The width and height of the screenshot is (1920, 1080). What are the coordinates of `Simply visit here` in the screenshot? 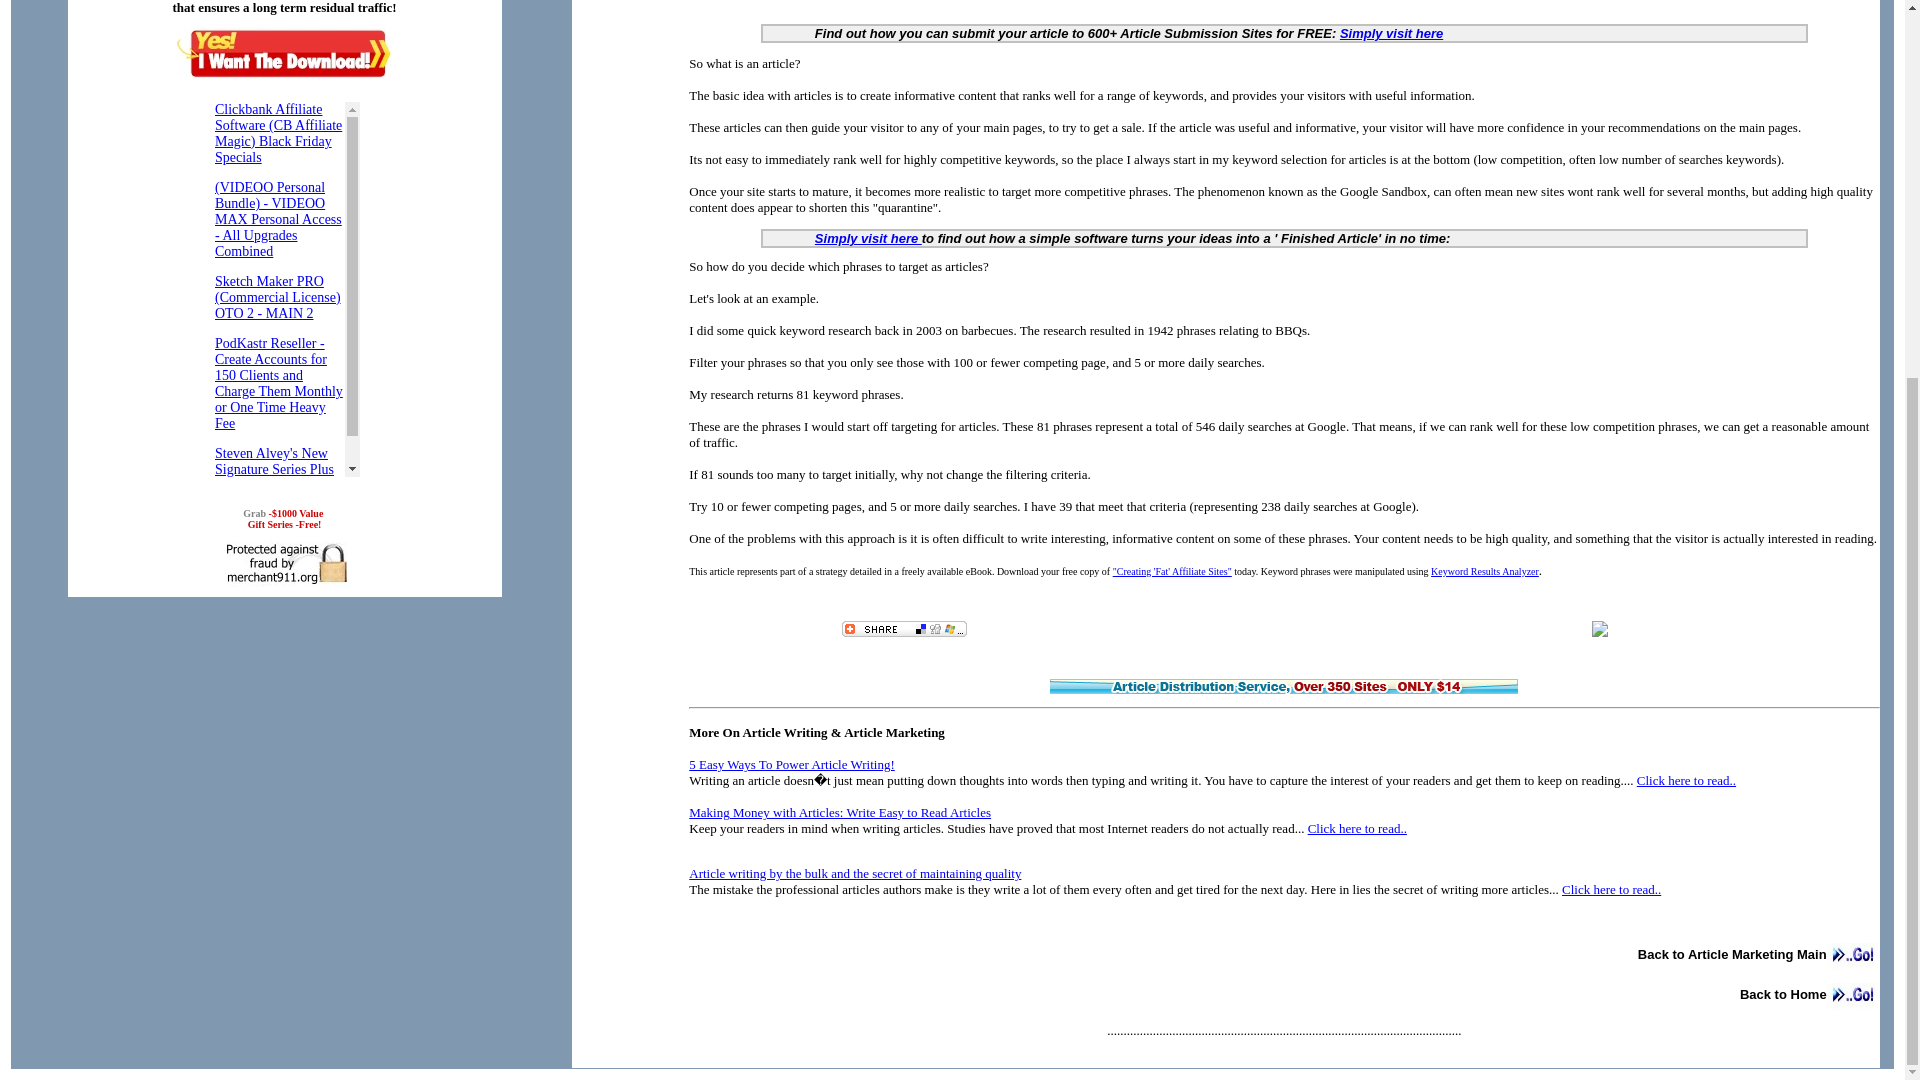 It's located at (1392, 33).